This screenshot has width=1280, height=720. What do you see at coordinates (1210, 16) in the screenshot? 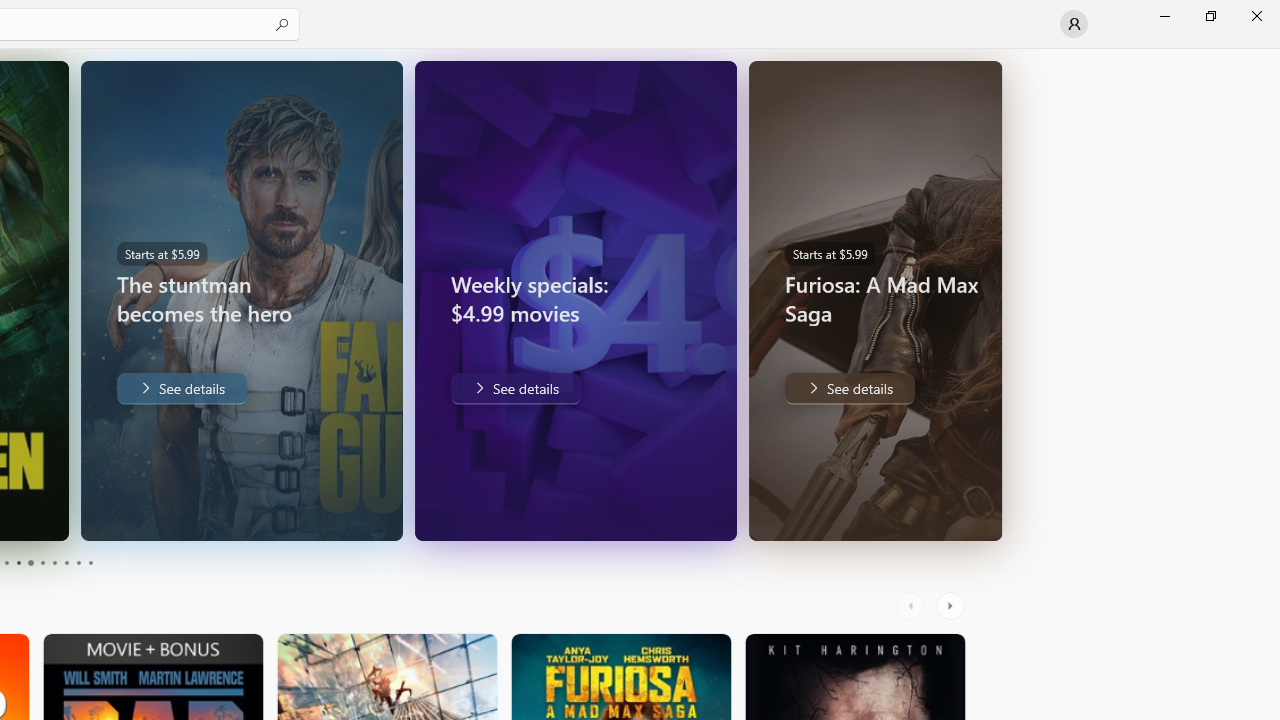
I see `Restore Microsoft Store` at bounding box center [1210, 16].